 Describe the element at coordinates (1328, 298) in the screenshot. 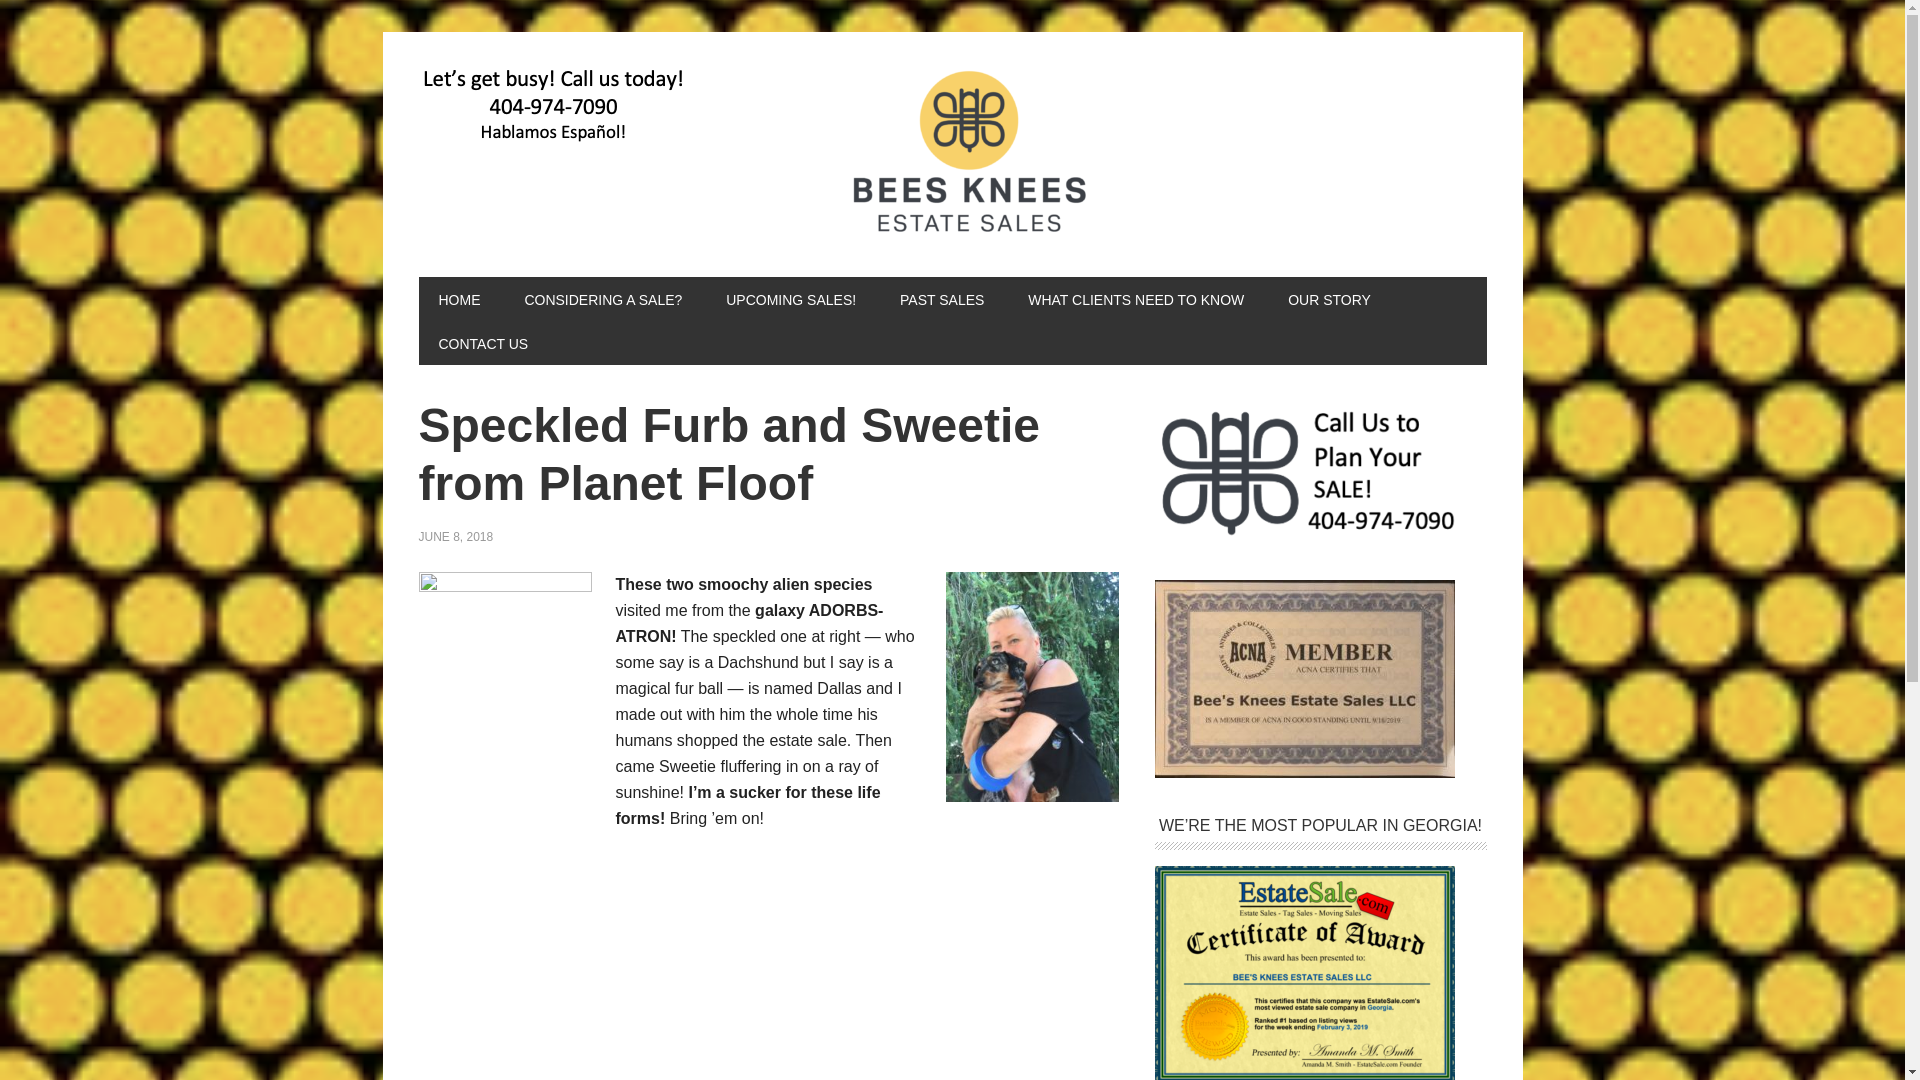

I see `OUR STORY` at that location.